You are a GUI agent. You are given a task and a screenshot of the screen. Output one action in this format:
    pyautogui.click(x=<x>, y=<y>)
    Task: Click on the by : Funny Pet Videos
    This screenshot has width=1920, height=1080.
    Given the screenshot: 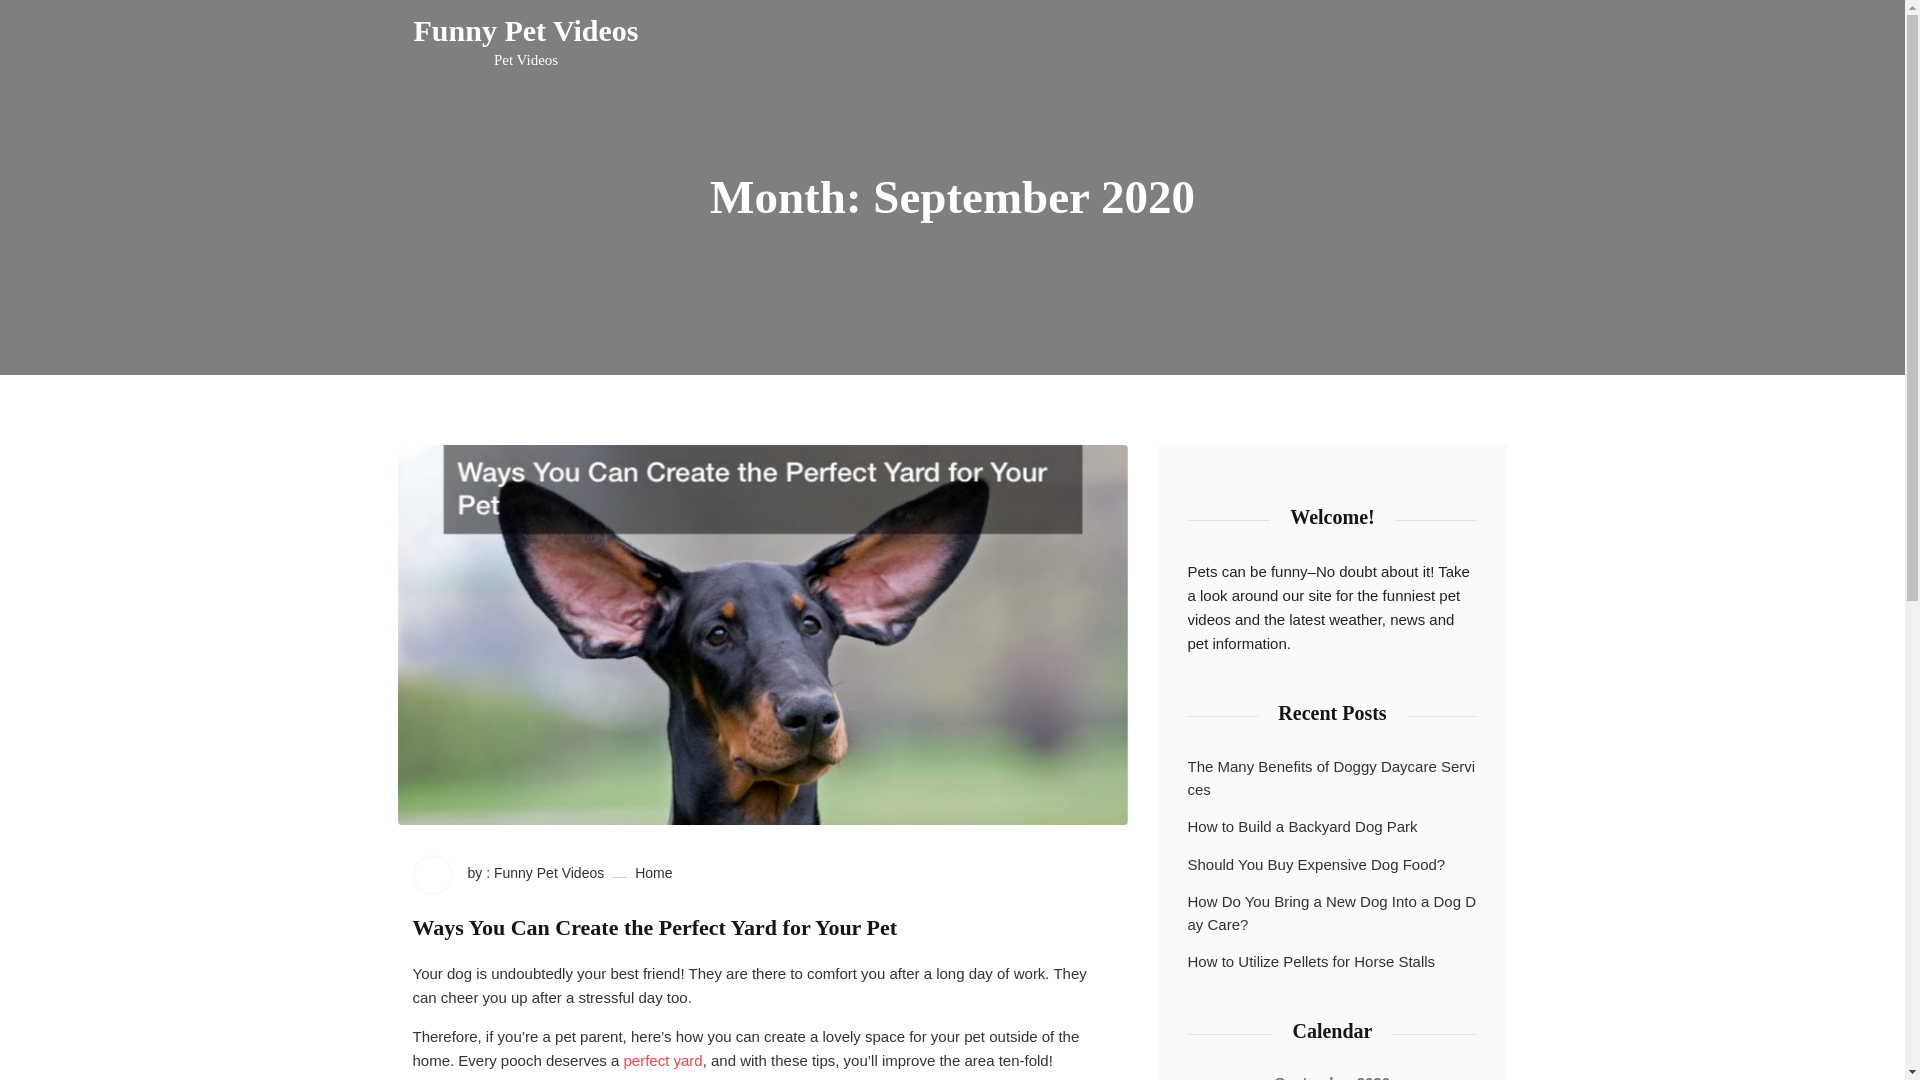 What is the action you would take?
    pyautogui.click(x=654, y=874)
    